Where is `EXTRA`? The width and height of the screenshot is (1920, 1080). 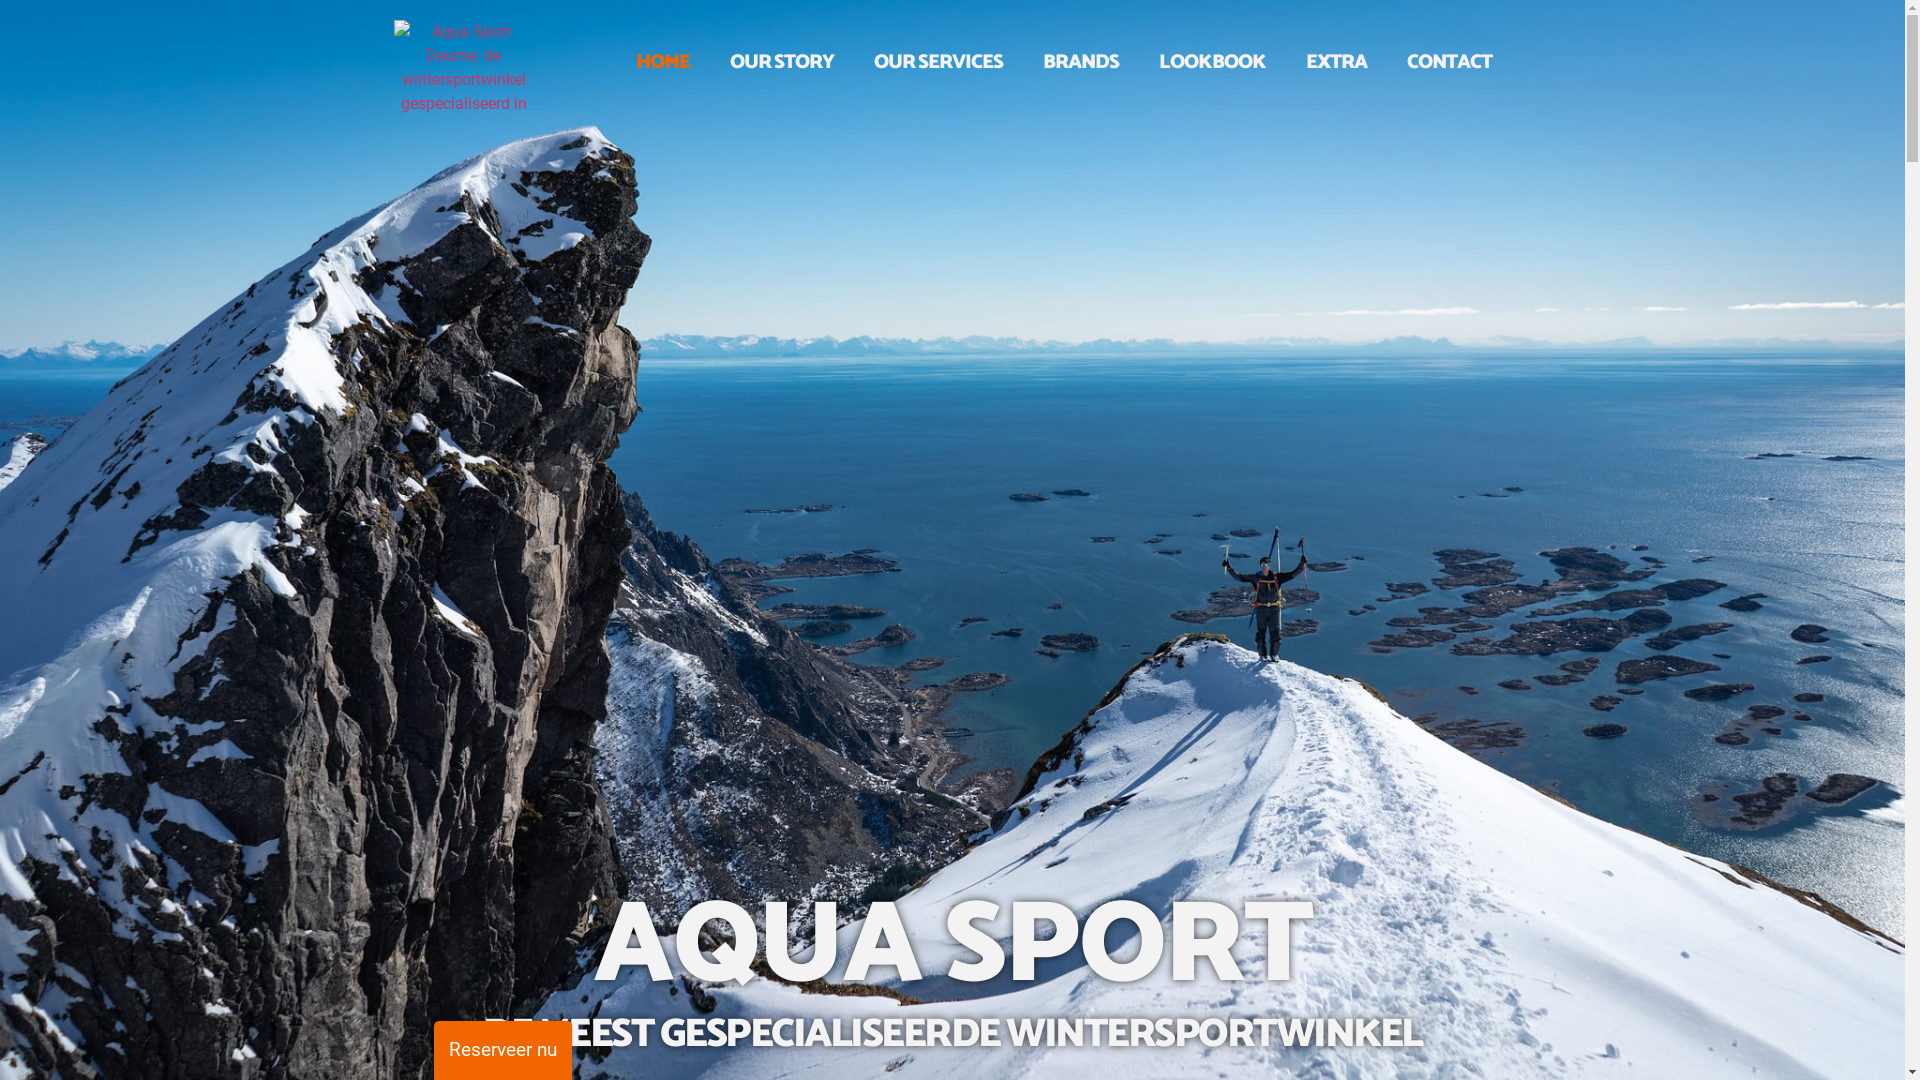
EXTRA is located at coordinates (1336, 63).